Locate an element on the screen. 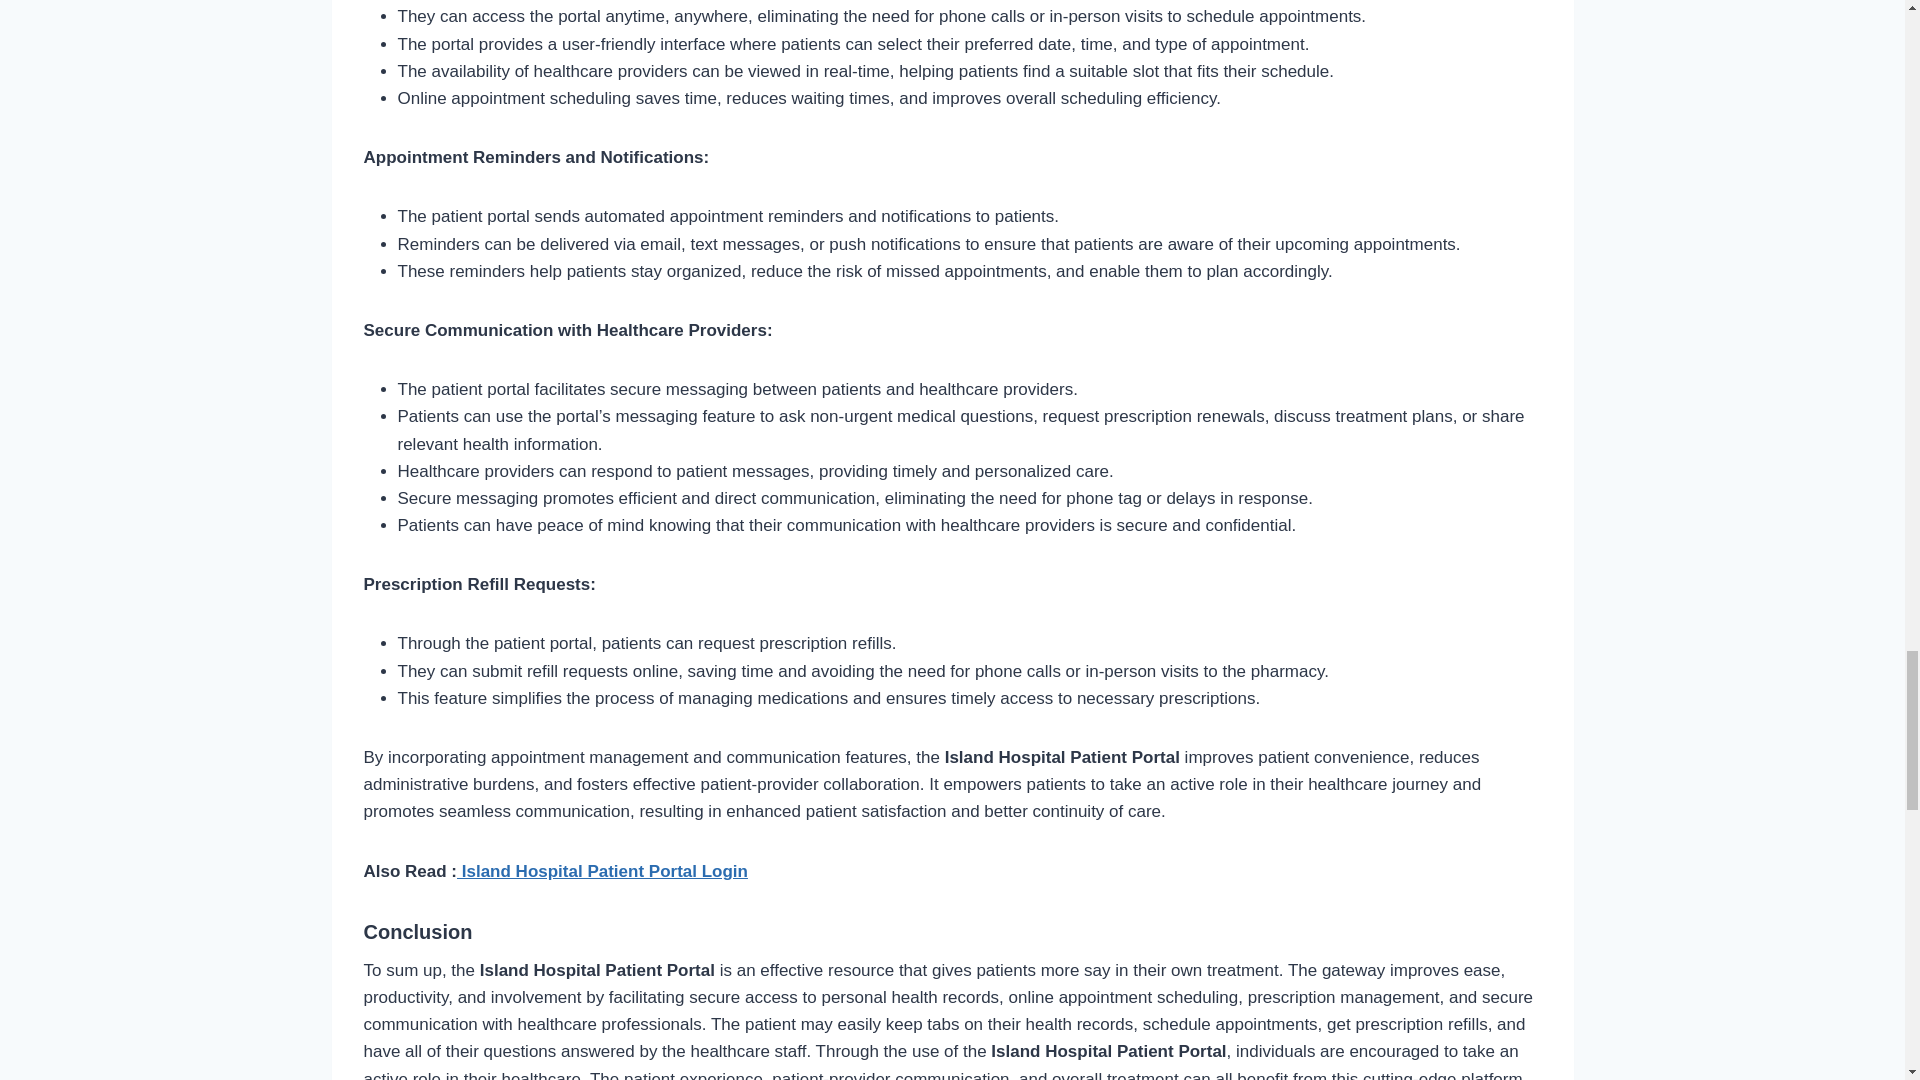 The width and height of the screenshot is (1920, 1080). Island Hospital Patient Portal Login is located at coordinates (602, 871).